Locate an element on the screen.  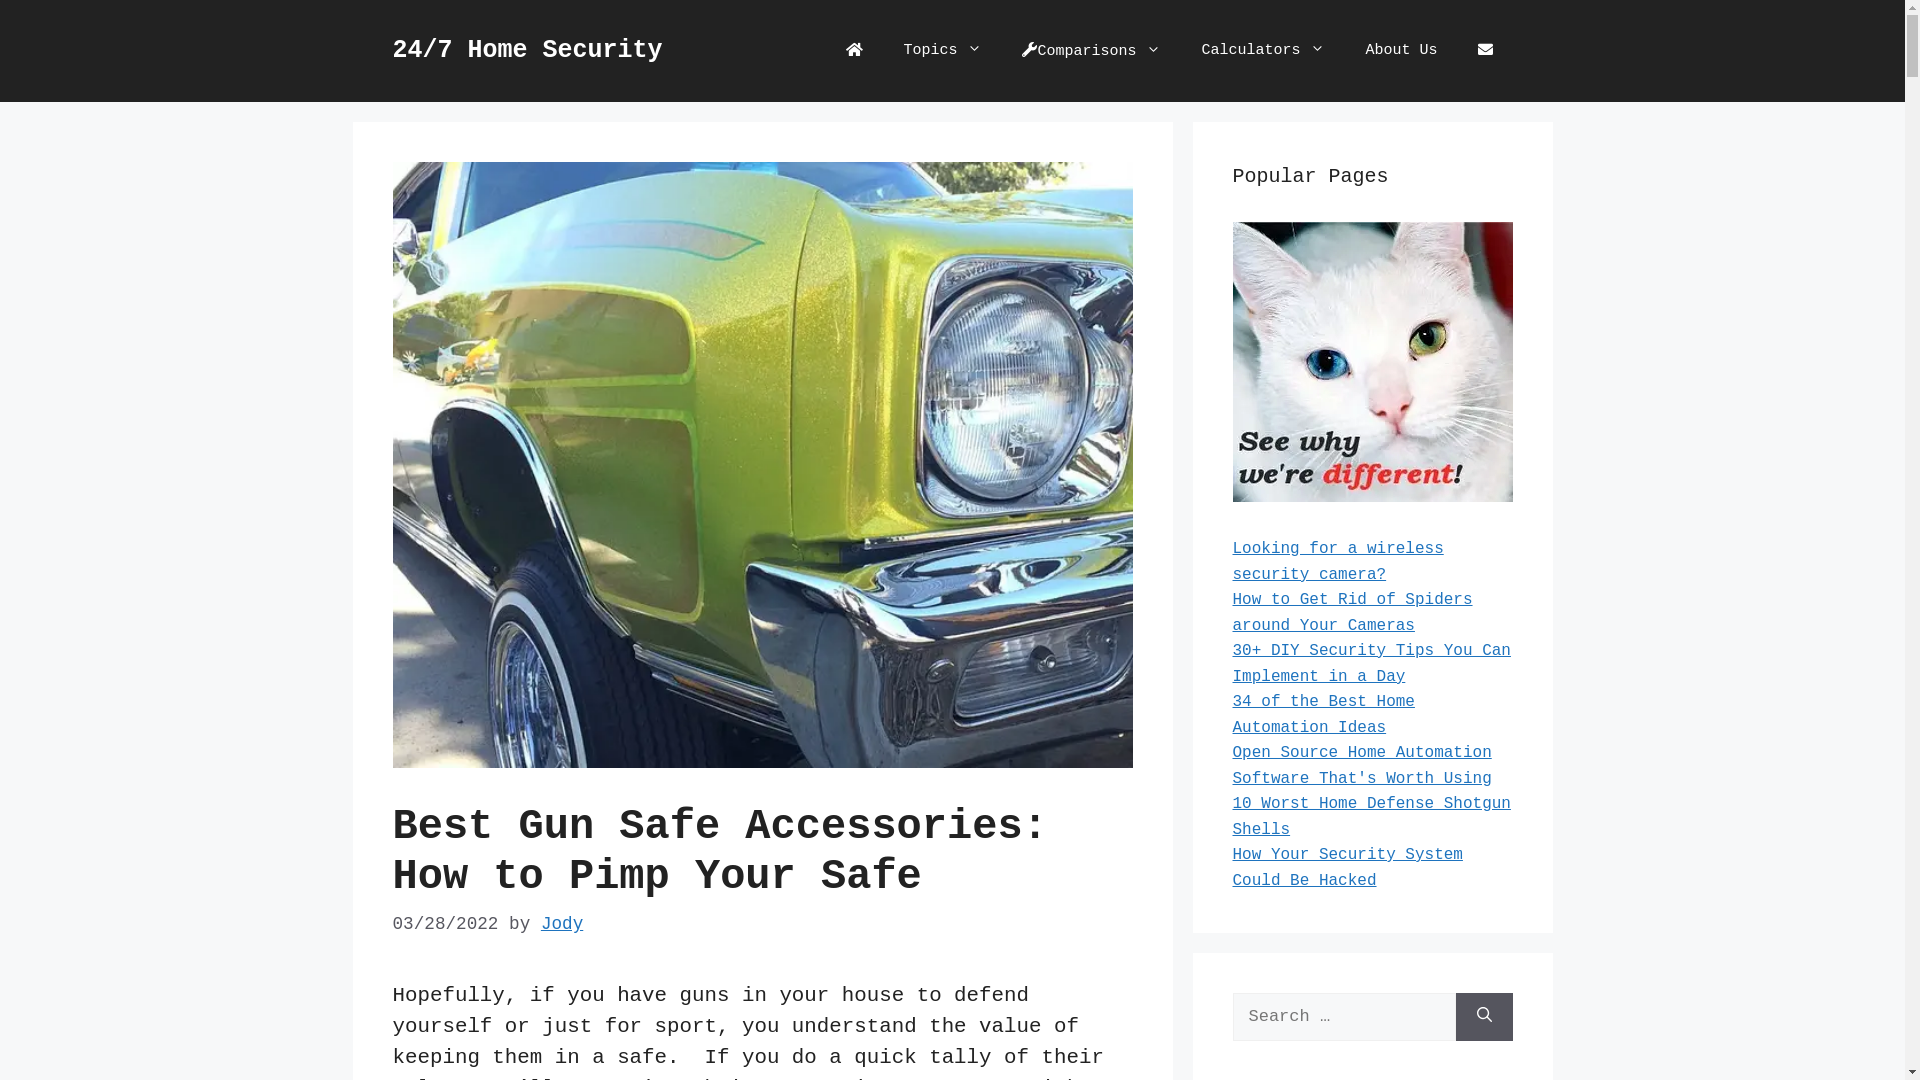
Jody is located at coordinates (562, 924).